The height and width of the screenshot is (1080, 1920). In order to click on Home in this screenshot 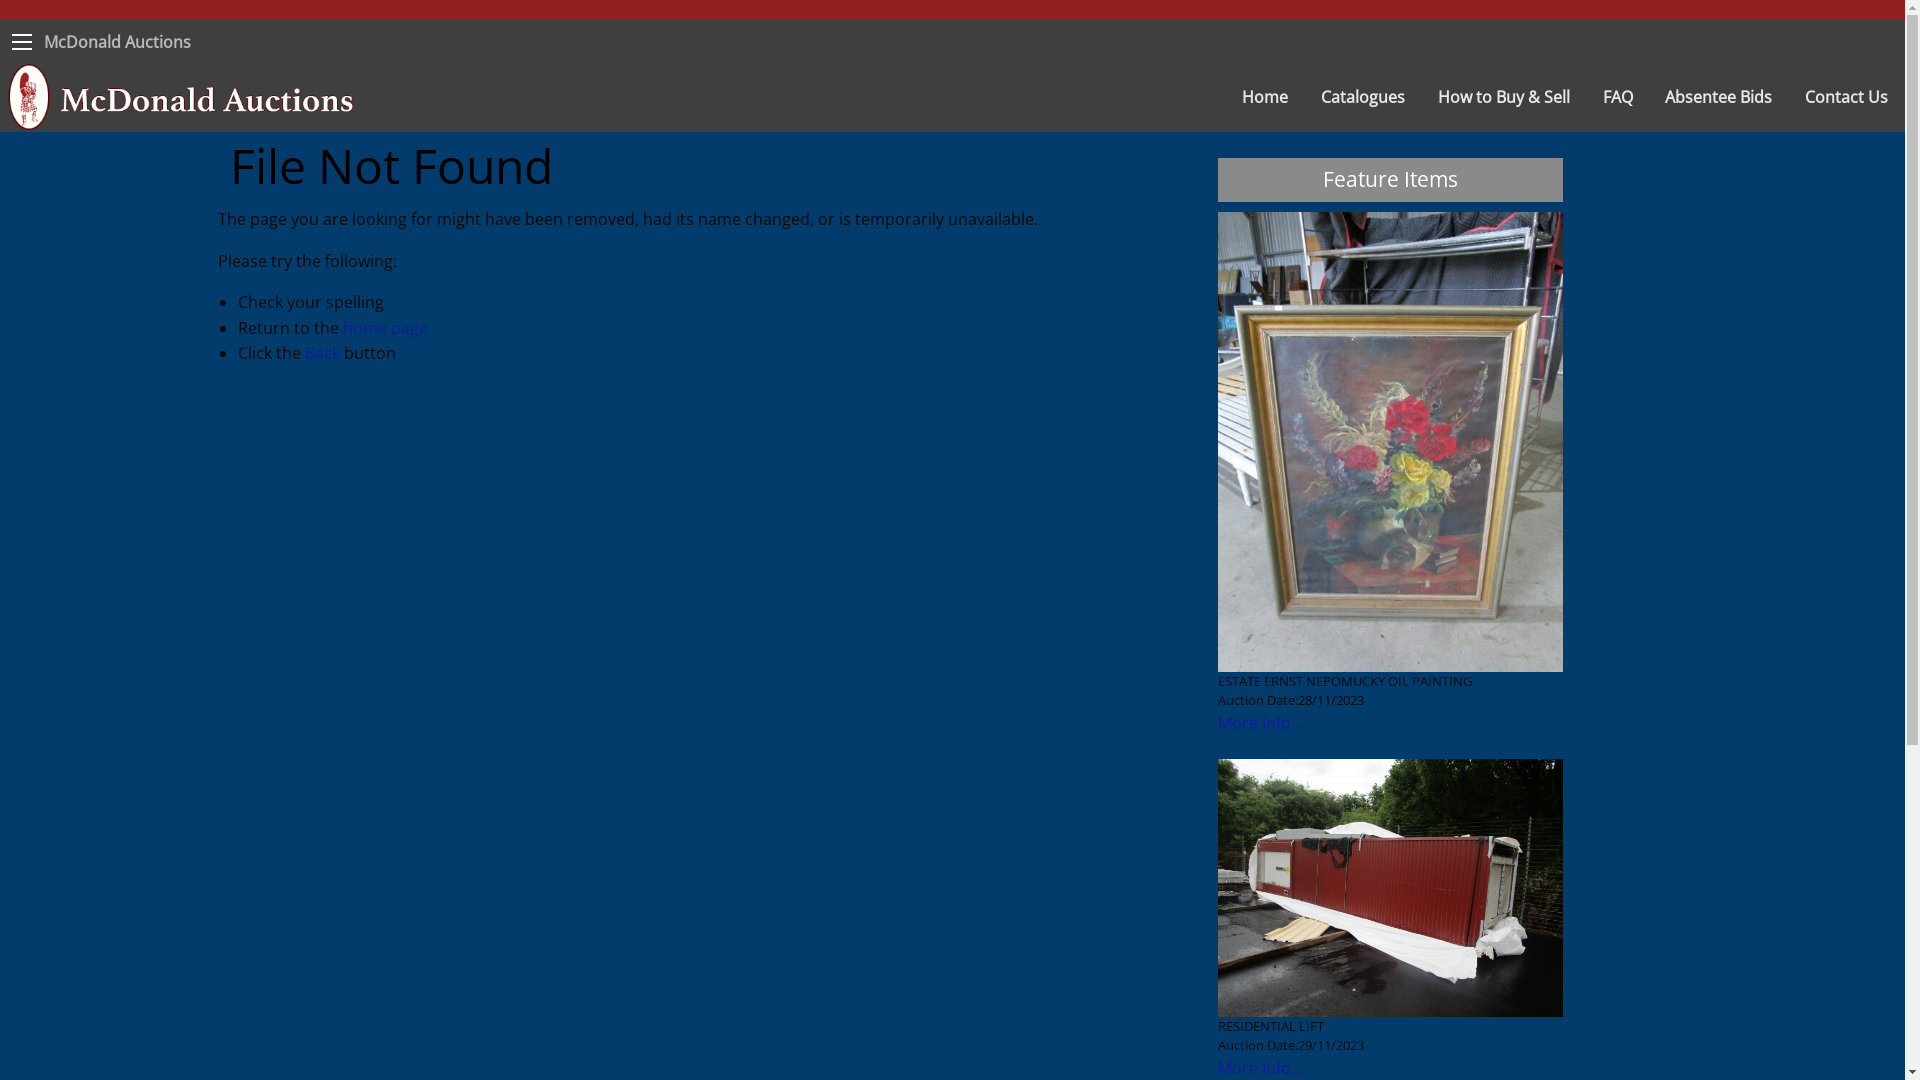, I will do `click(1266, 97)`.